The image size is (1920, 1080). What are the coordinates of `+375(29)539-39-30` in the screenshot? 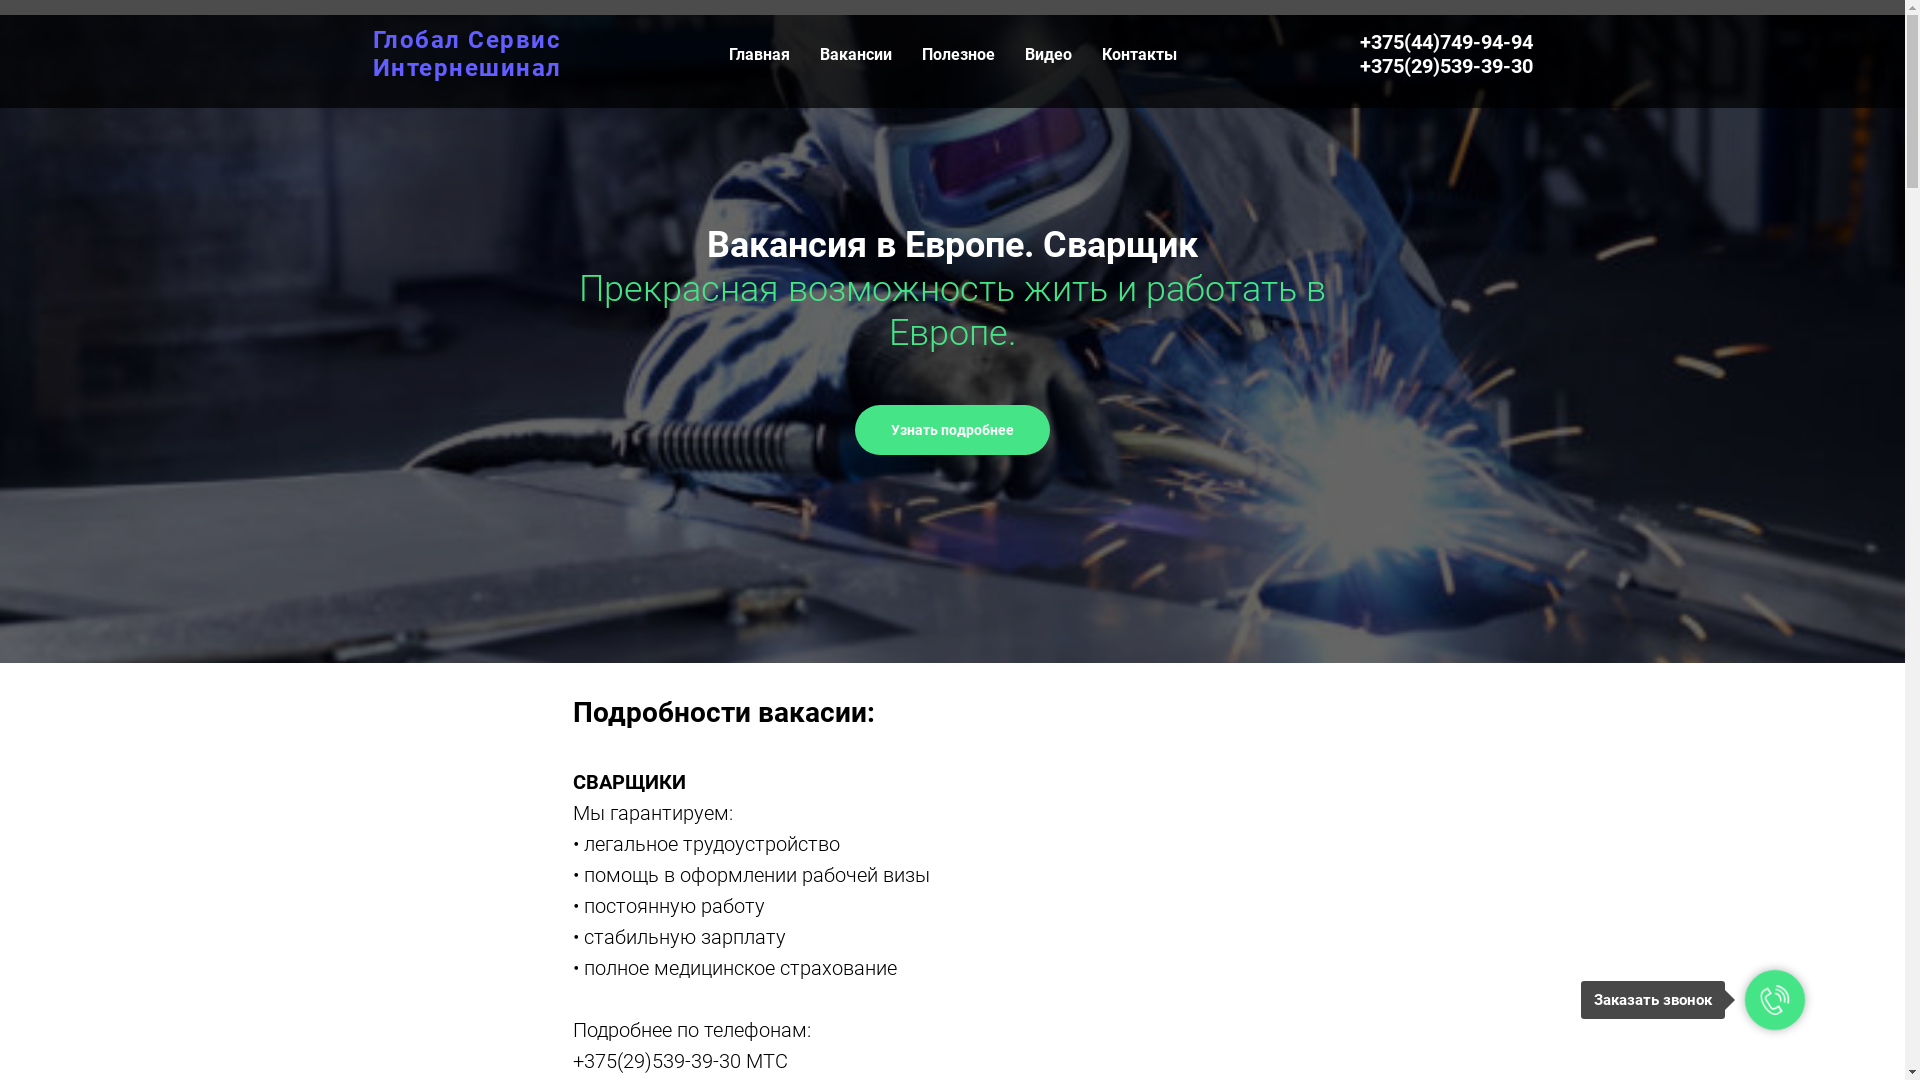 It's located at (1446, 66).